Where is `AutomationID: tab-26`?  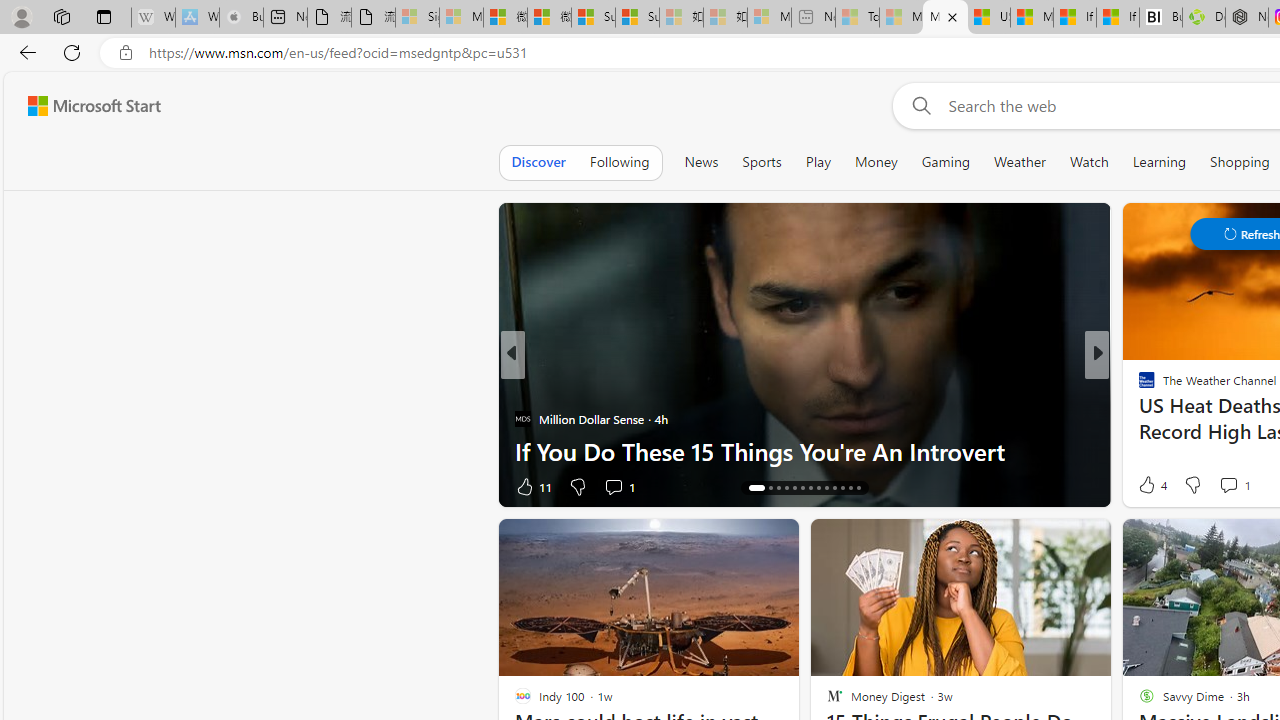
AutomationID: tab-26 is located at coordinates (858, 488).